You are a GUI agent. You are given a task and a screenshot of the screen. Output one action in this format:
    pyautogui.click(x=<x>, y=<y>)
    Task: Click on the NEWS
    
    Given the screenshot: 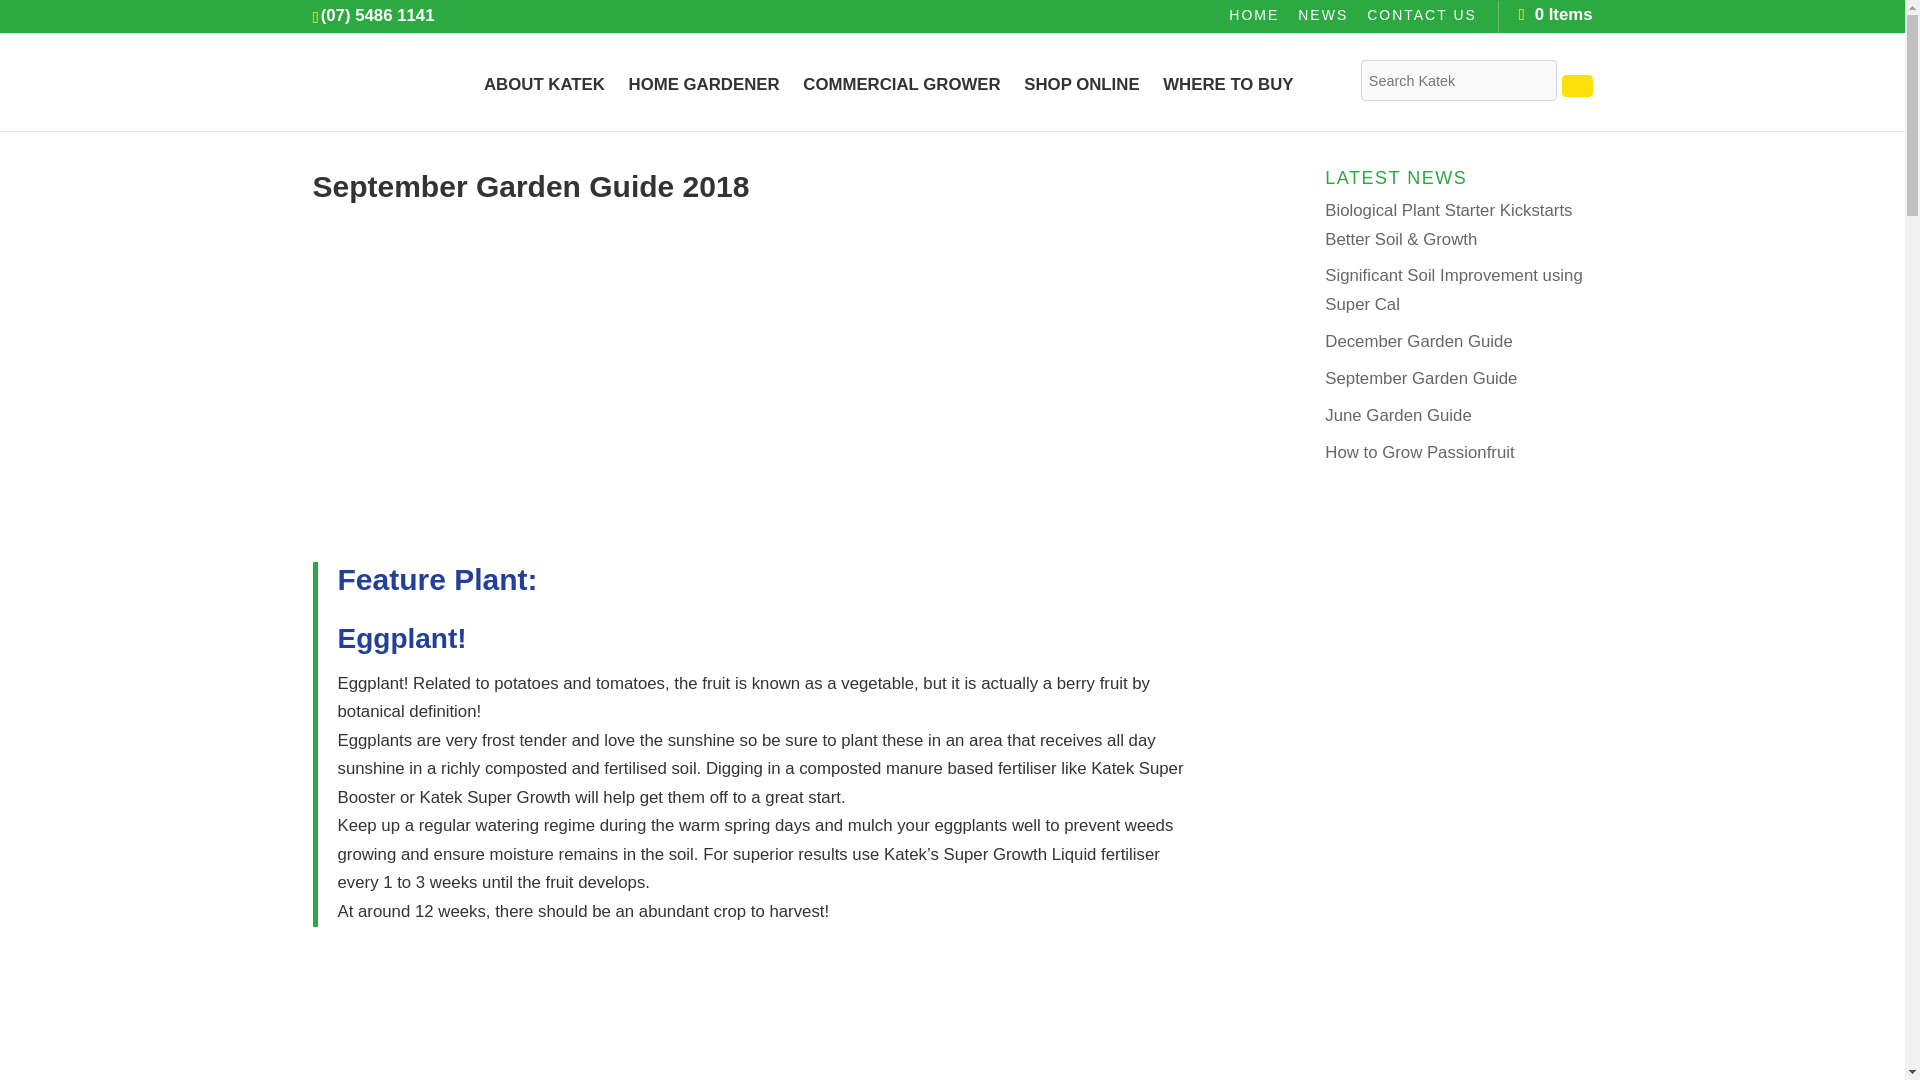 What is the action you would take?
    pyautogui.click(x=1322, y=20)
    